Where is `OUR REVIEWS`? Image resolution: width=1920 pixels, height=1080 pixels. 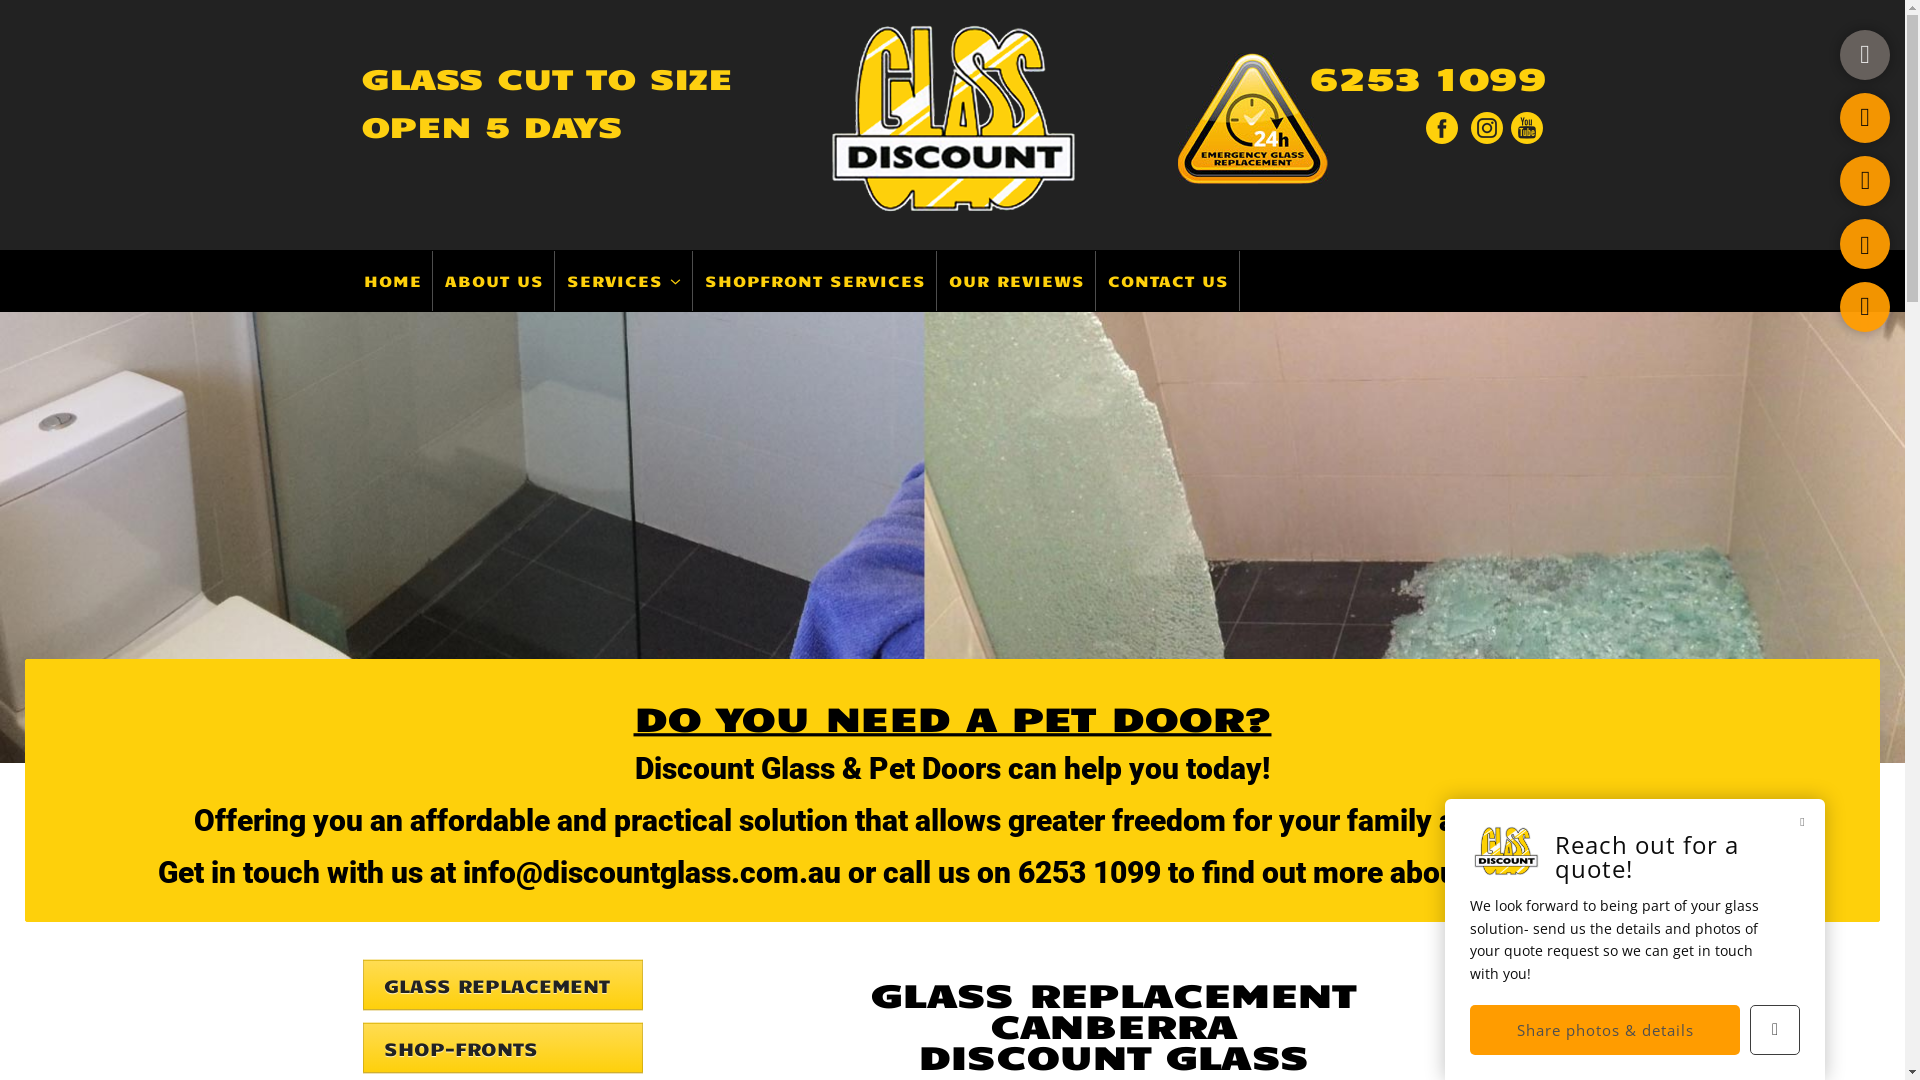 OUR REVIEWS is located at coordinates (1016, 281).